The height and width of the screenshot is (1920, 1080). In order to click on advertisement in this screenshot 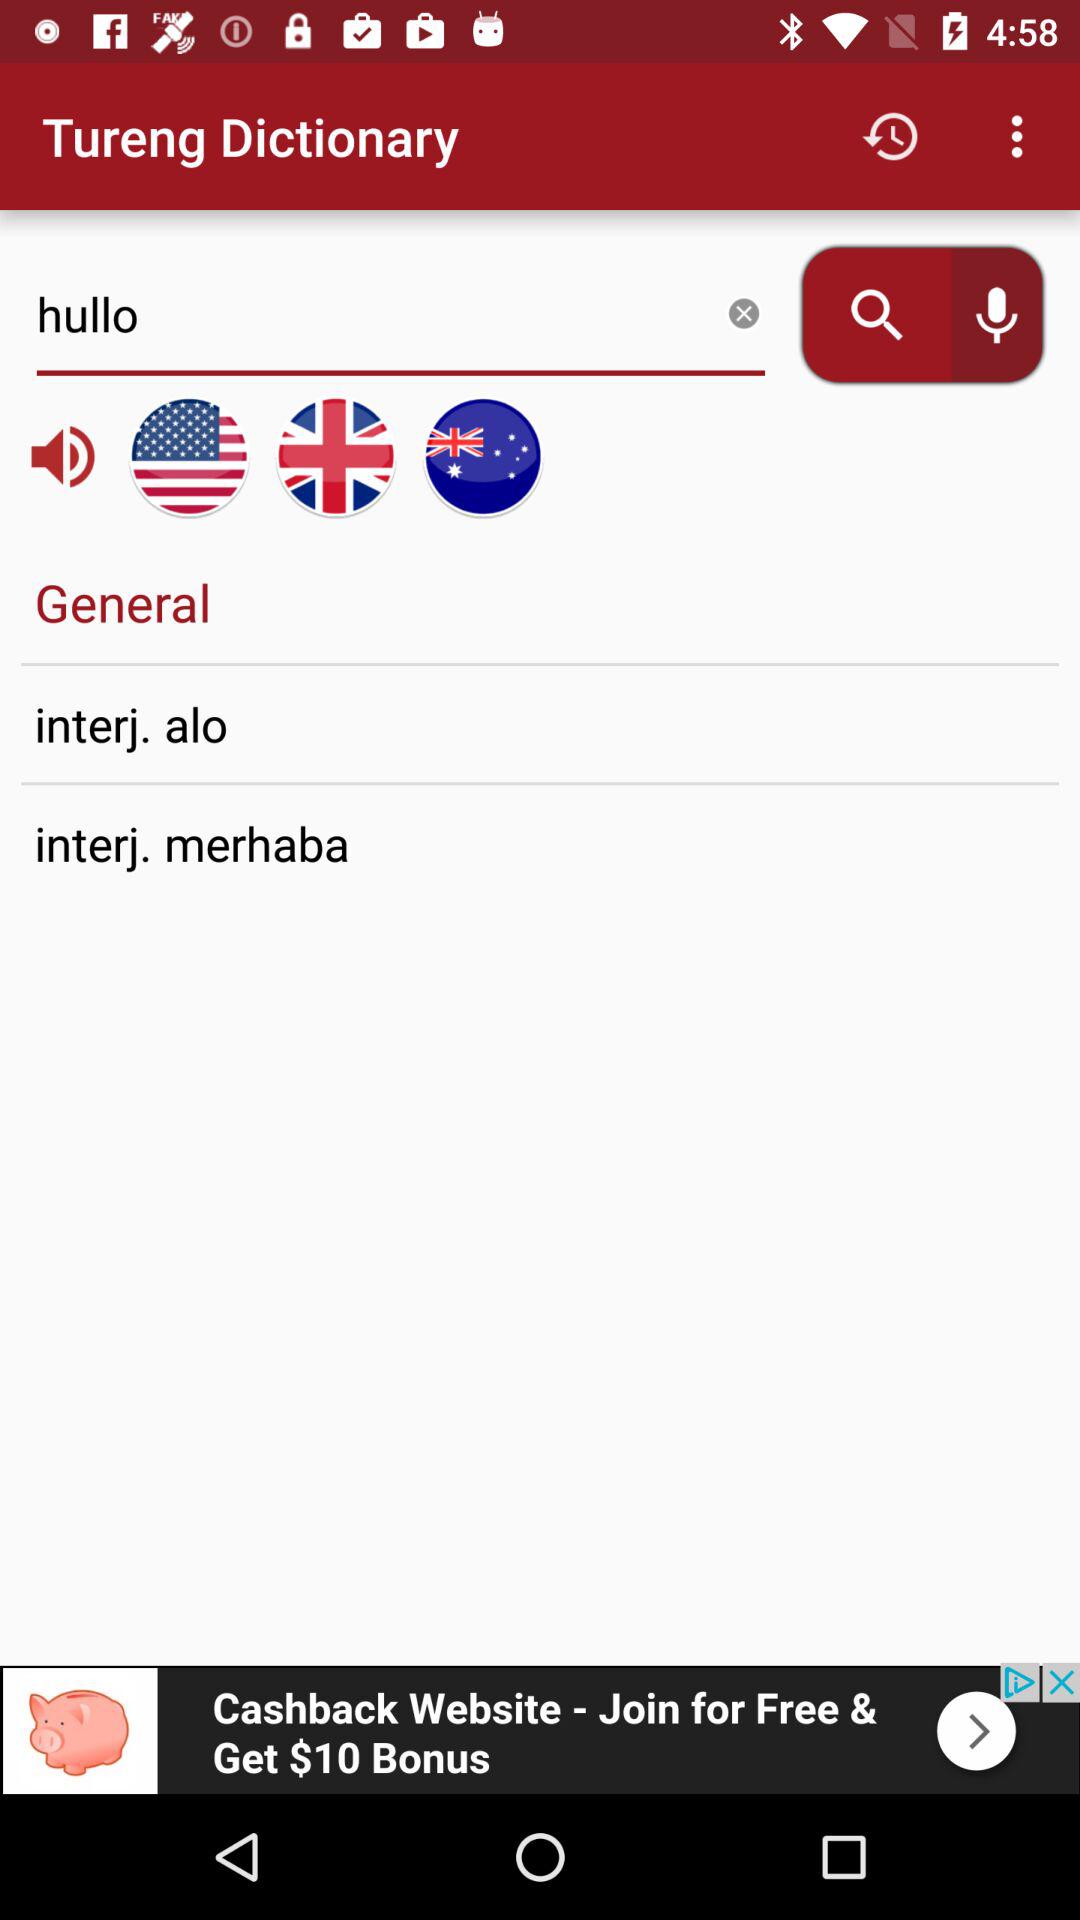, I will do `click(540, 1728)`.